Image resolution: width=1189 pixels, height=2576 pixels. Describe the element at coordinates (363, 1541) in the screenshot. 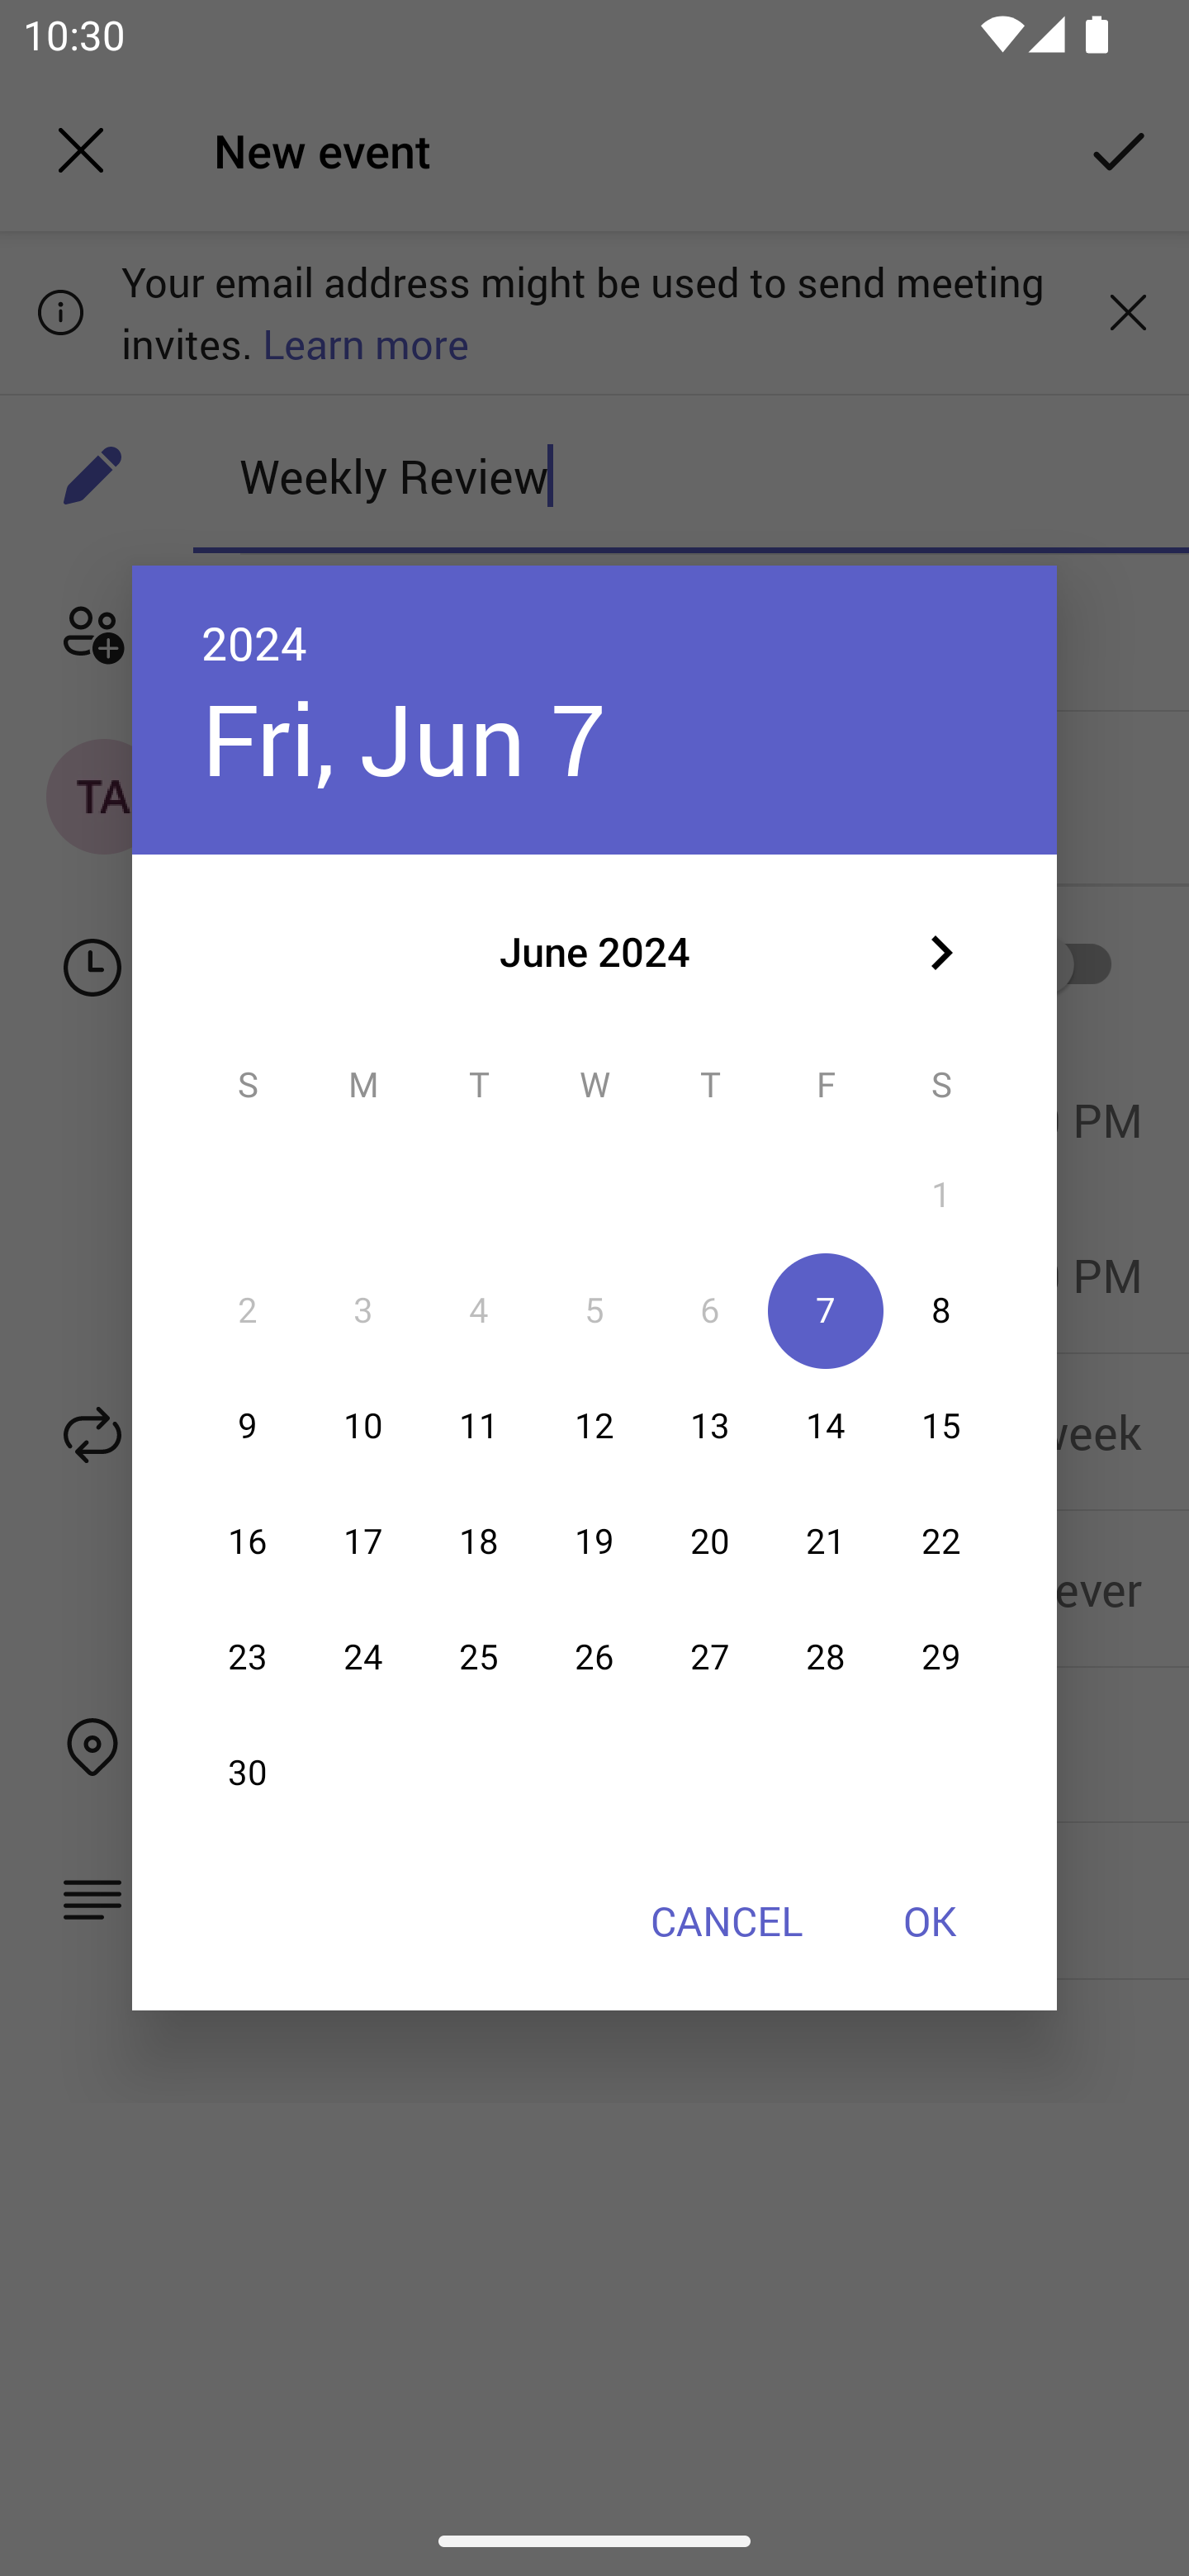

I see `17 17 June 2024` at that location.